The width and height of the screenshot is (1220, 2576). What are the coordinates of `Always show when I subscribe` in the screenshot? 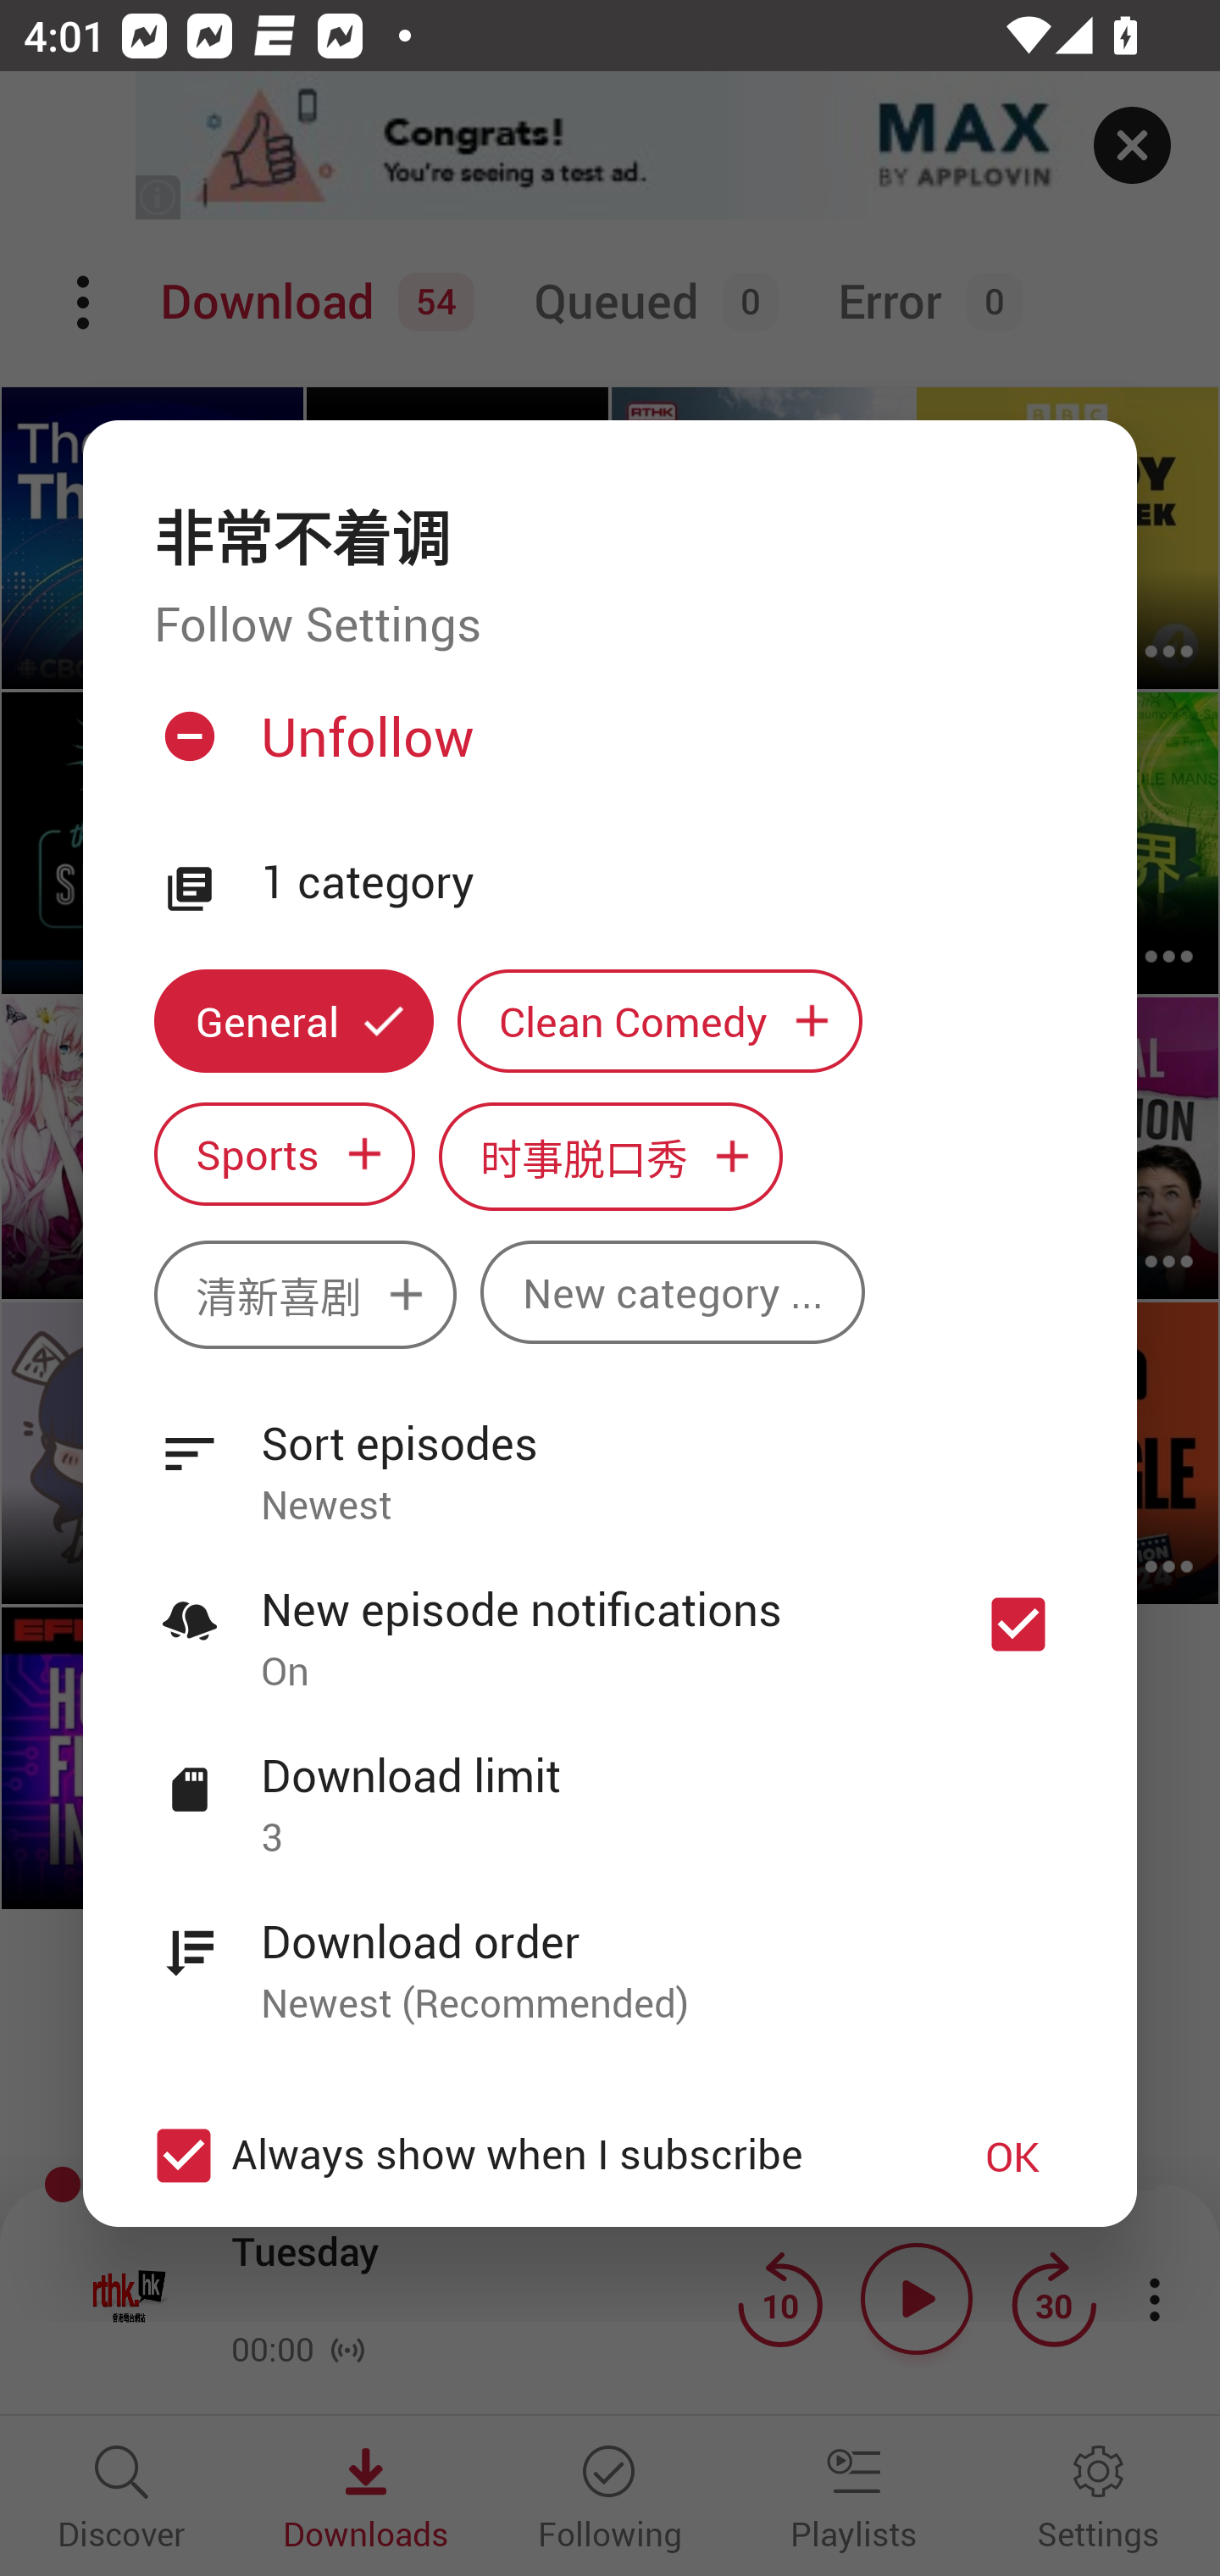 It's located at (527, 2154).